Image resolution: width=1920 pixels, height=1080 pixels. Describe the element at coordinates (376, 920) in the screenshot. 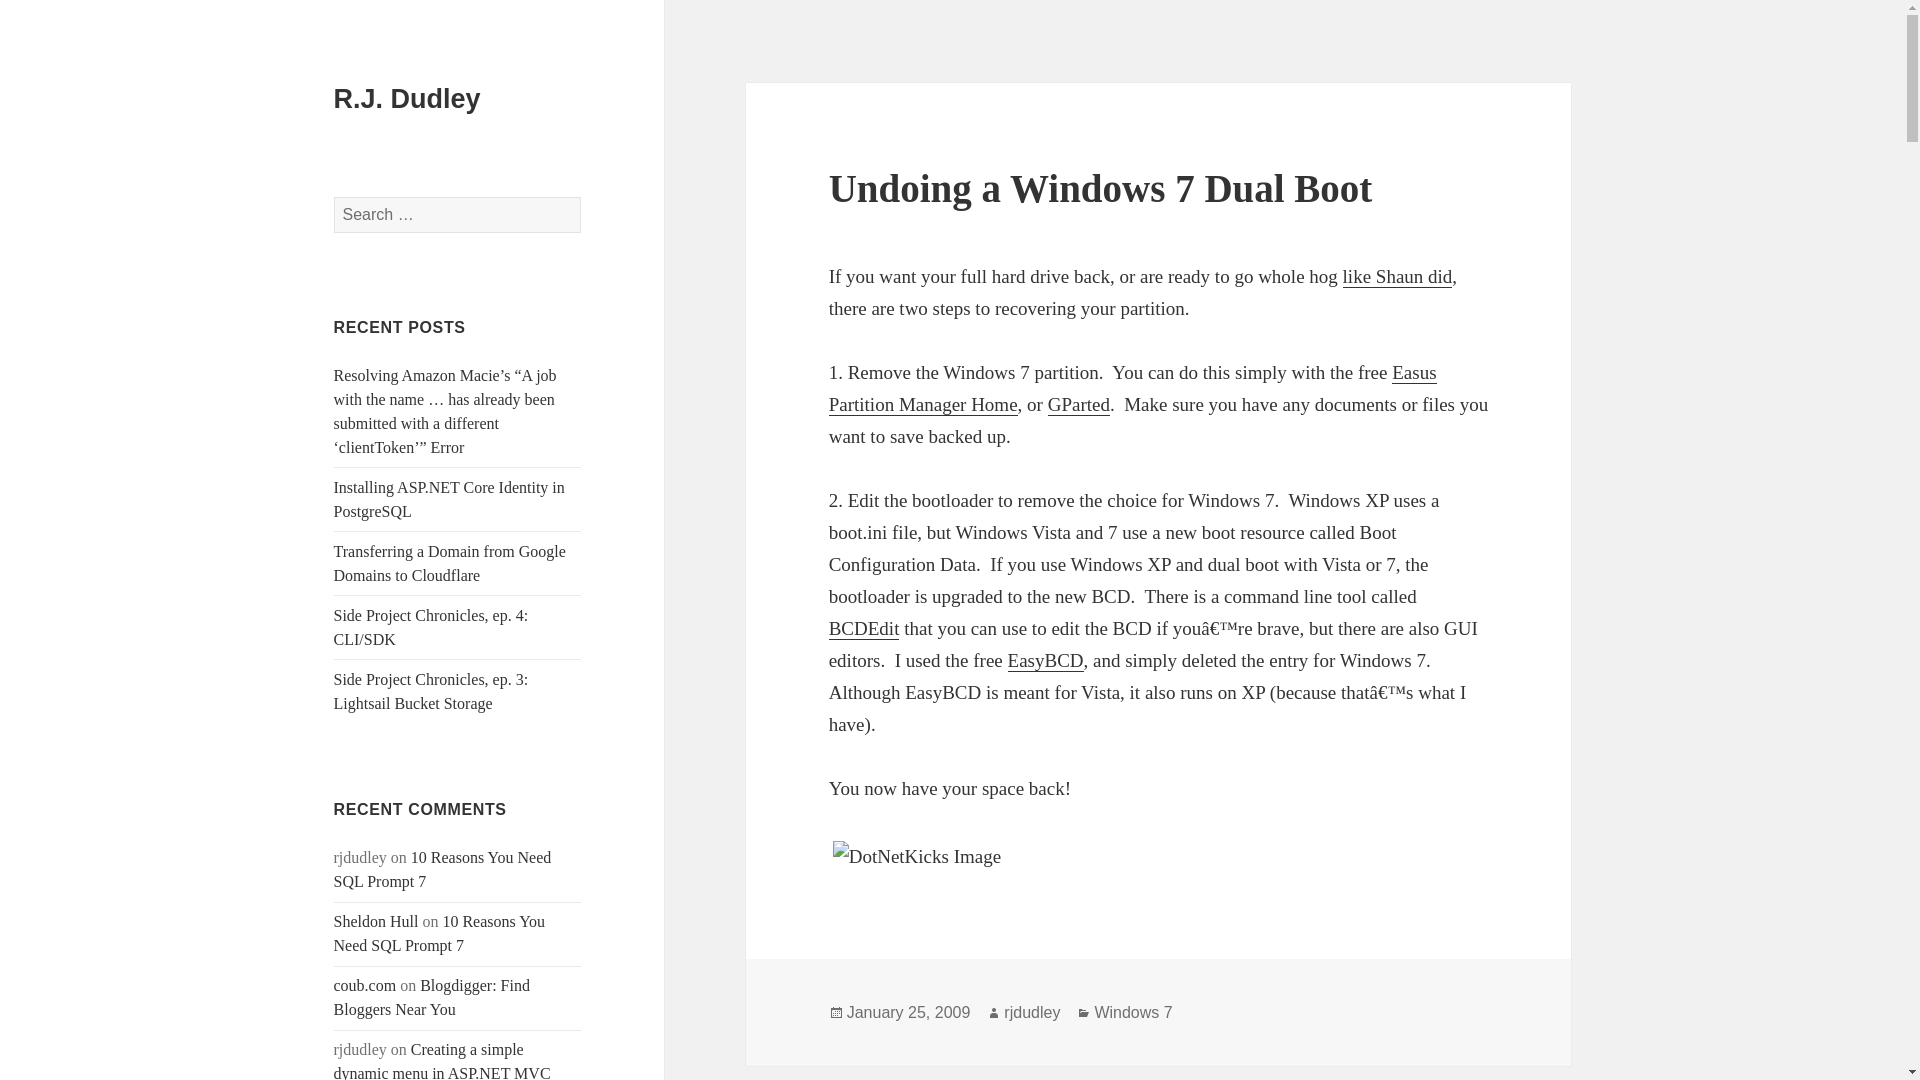

I see `Sheldon Hull` at that location.